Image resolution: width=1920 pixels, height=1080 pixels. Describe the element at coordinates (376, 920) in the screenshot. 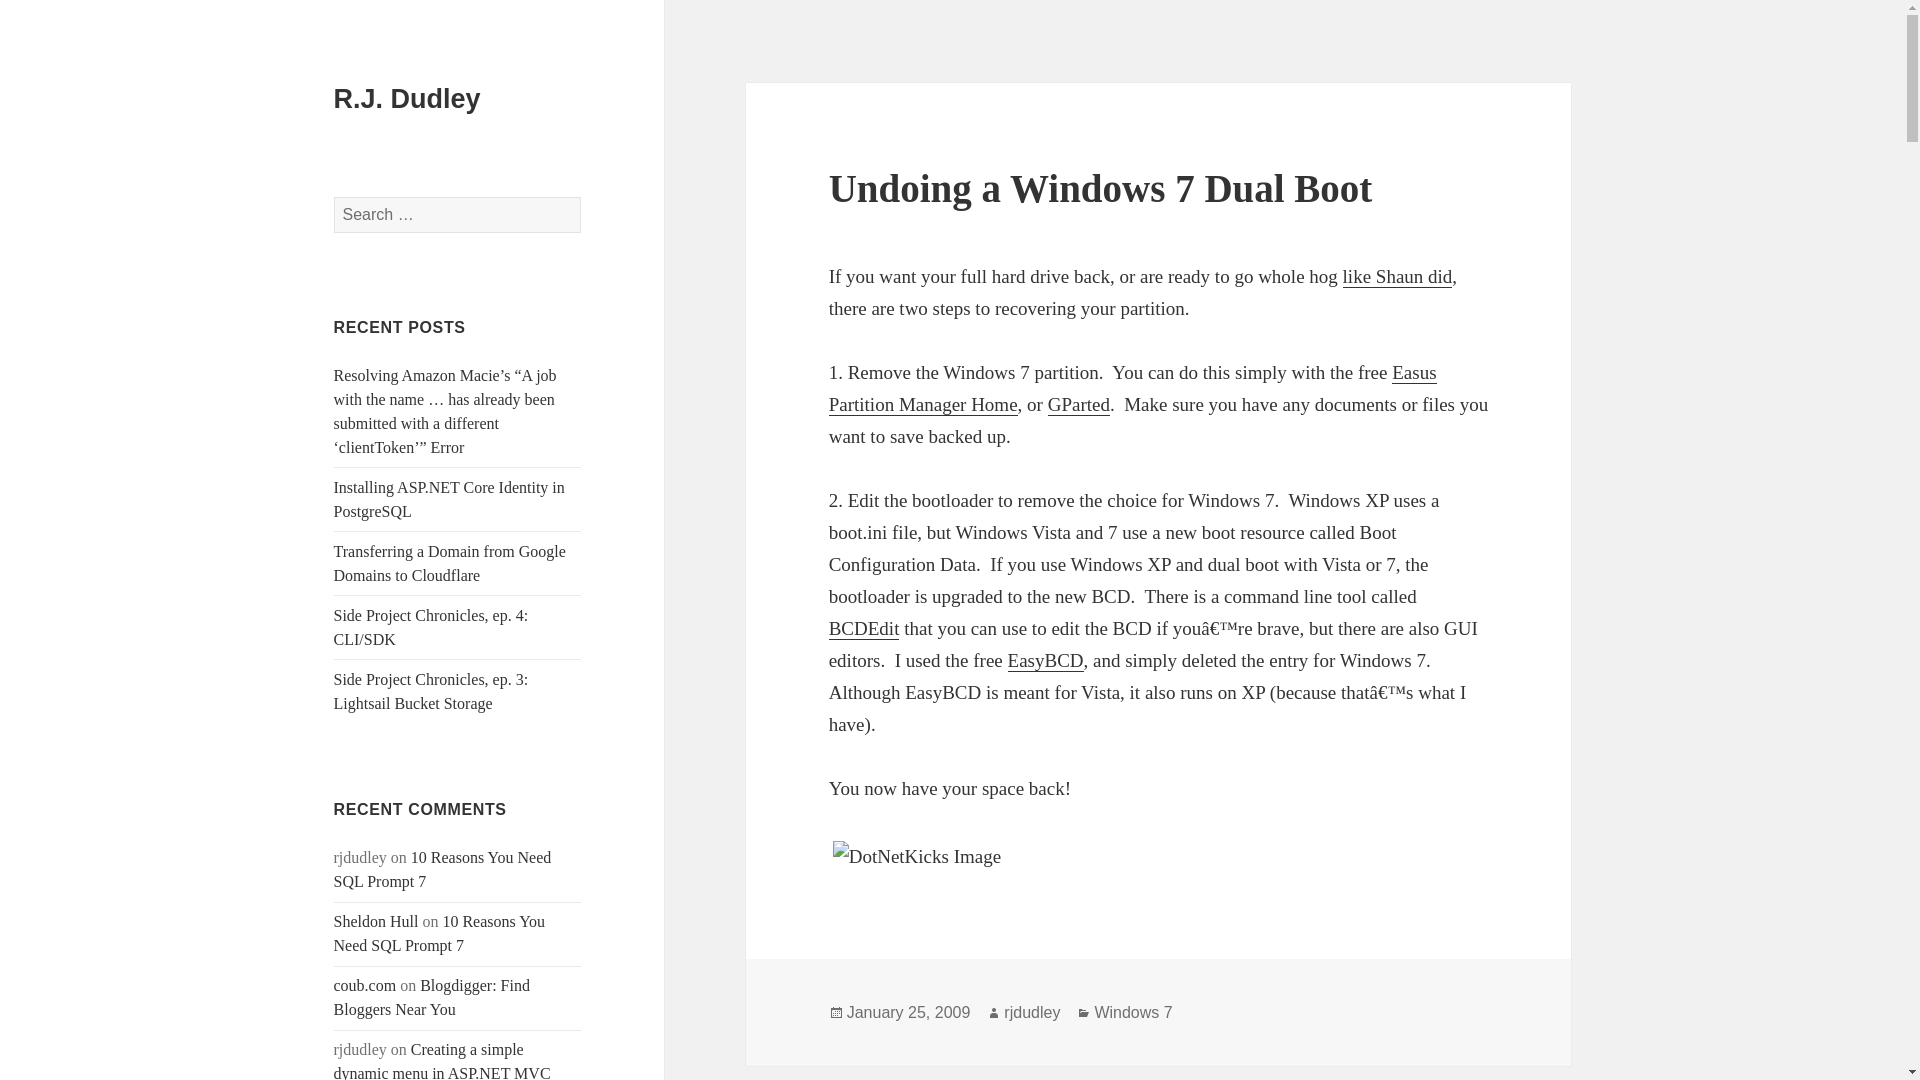

I see `Sheldon Hull` at that location.